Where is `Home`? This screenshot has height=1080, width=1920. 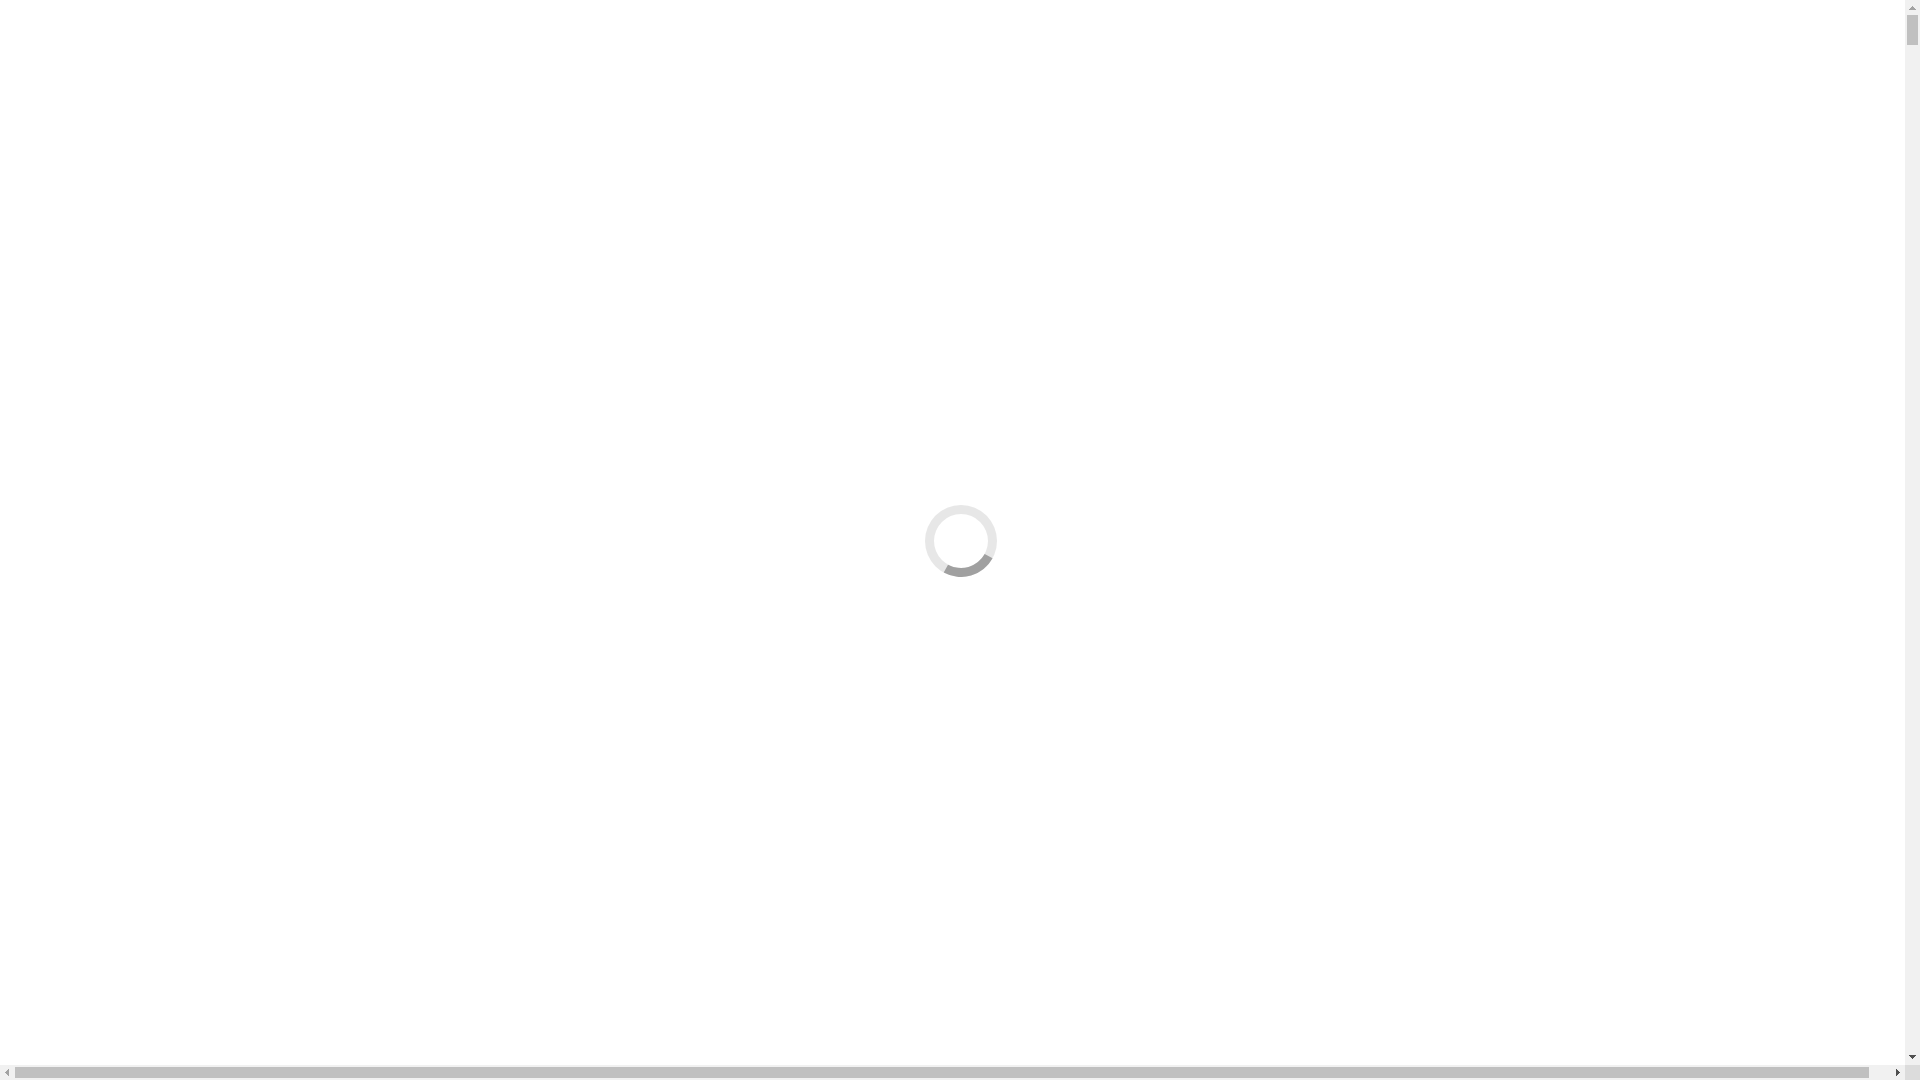 Home is located at coordinates (68, 706).